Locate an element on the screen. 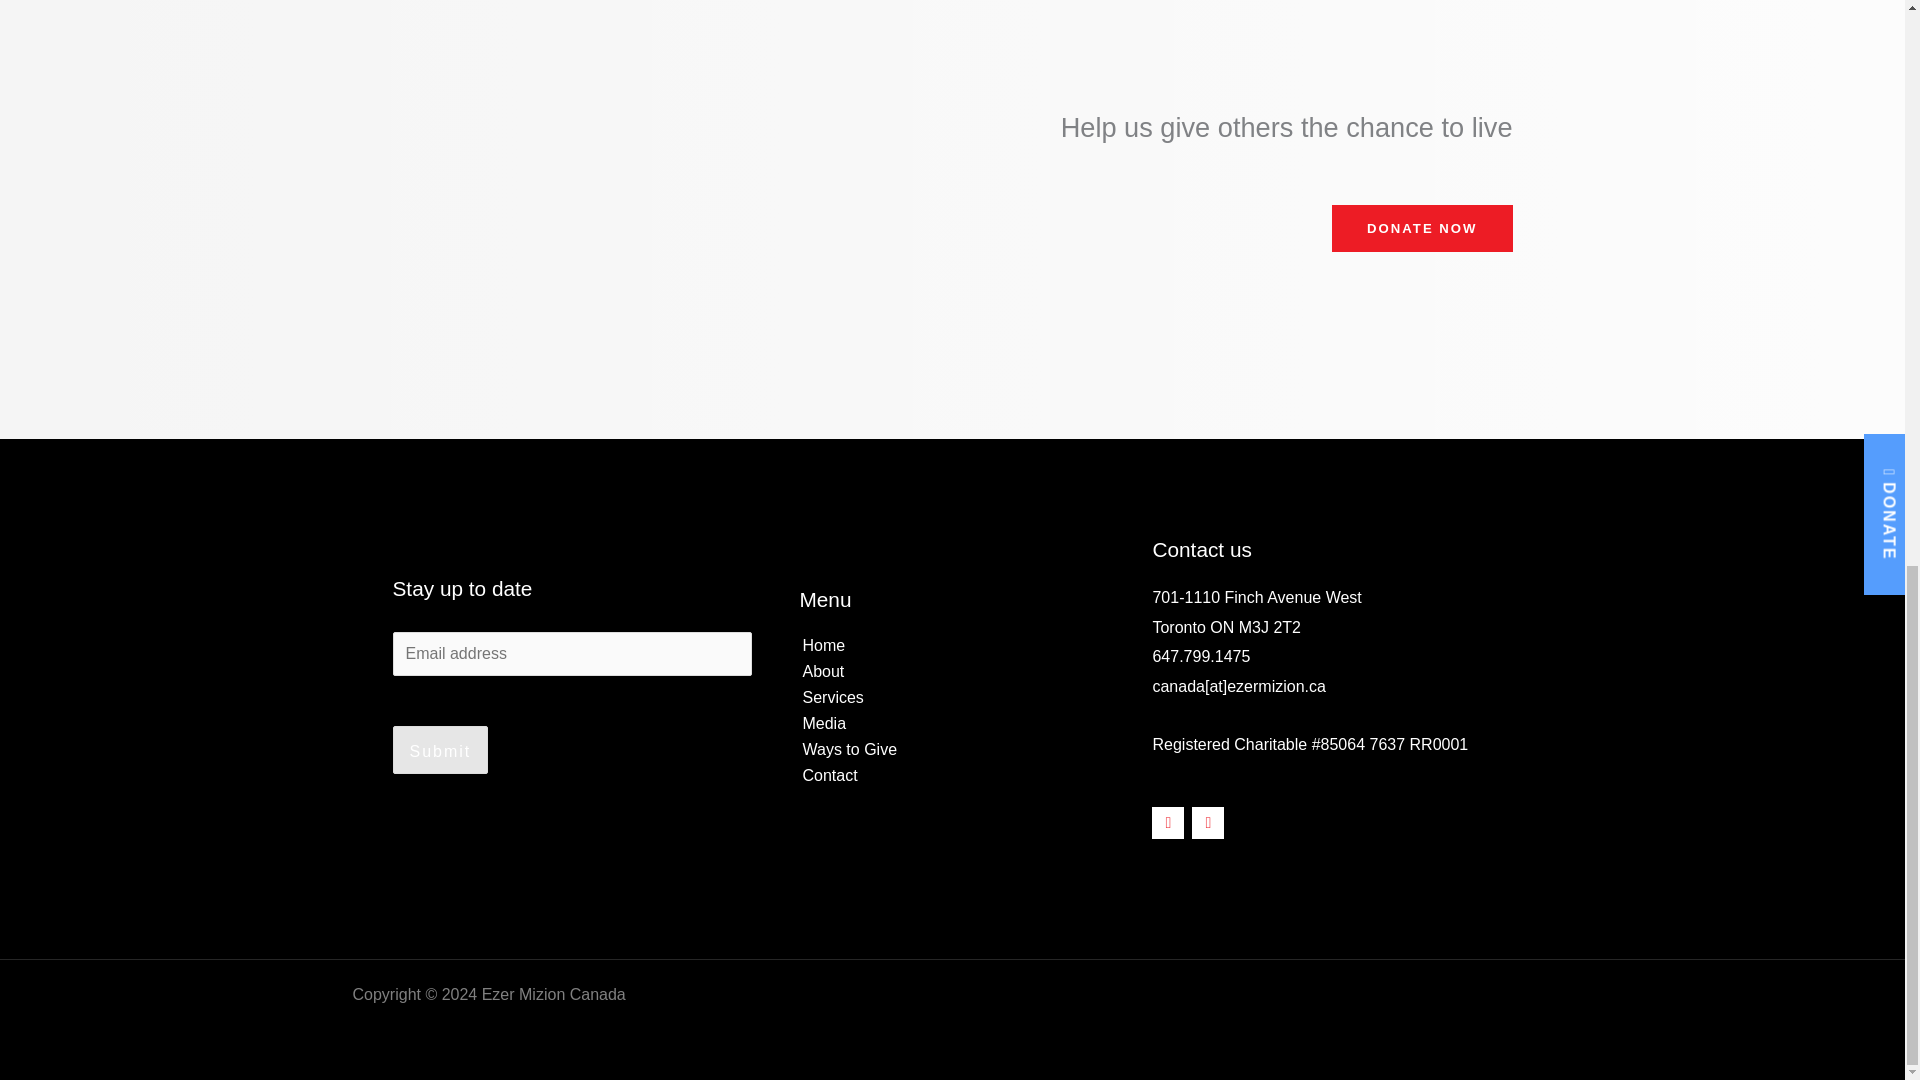 This screenshot has width=1920, height=1080. Home is located at coordinates (952, 645).